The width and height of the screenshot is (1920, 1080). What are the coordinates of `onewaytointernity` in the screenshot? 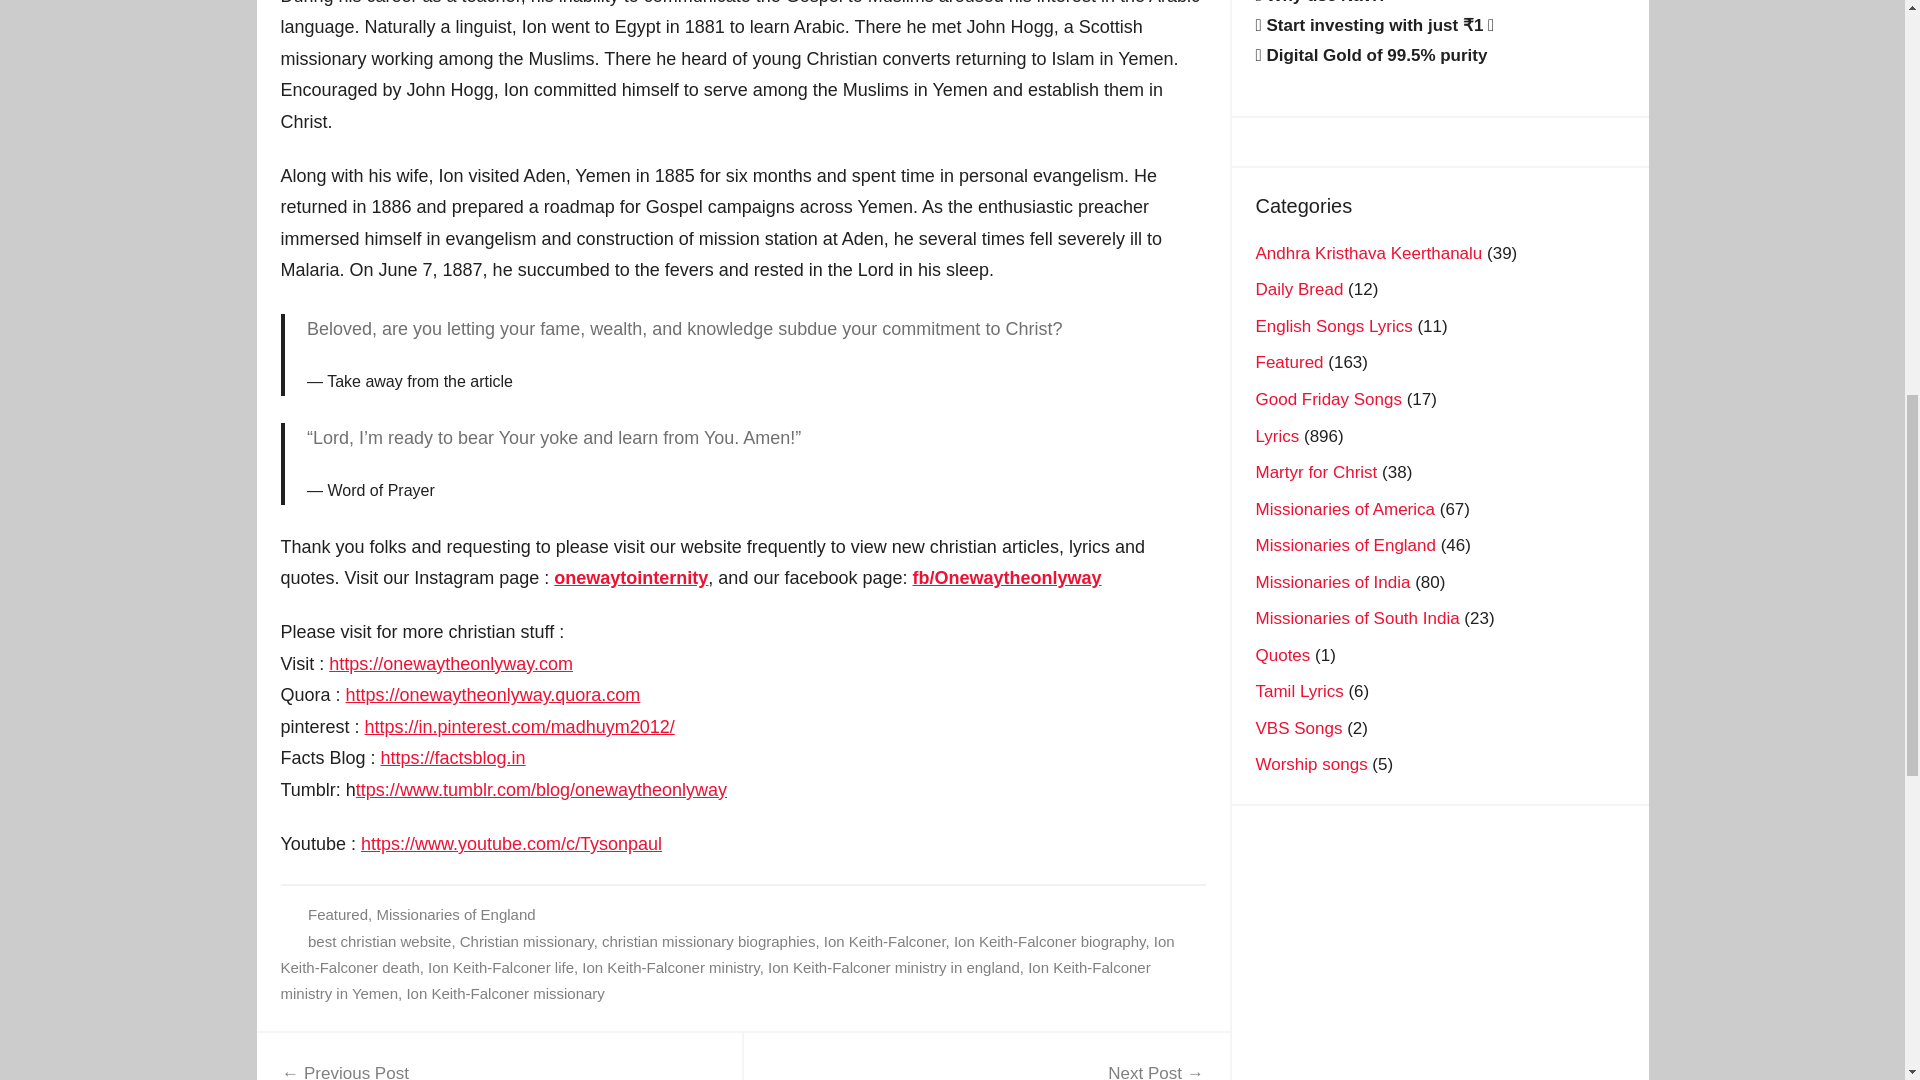 It's located at (1050, 942).